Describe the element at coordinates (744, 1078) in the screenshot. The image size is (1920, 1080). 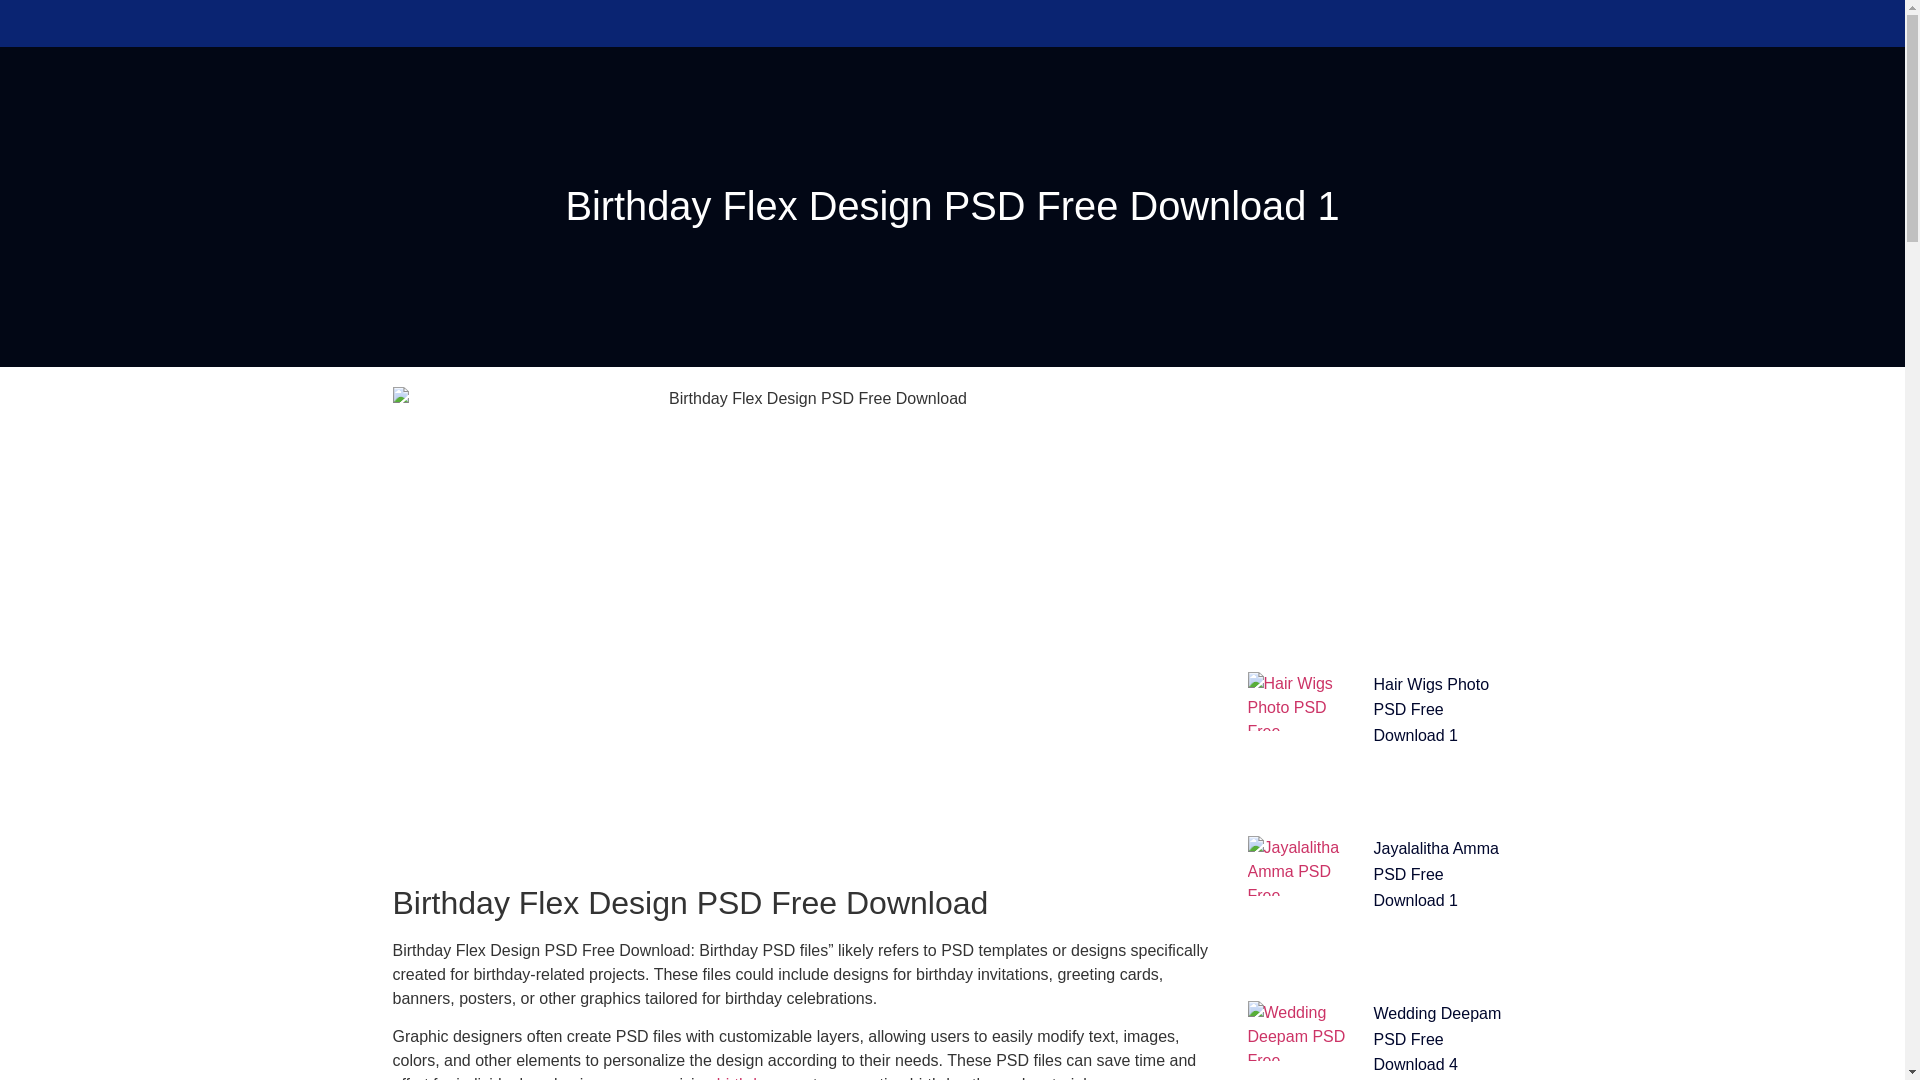
I see `birthday` at that location.